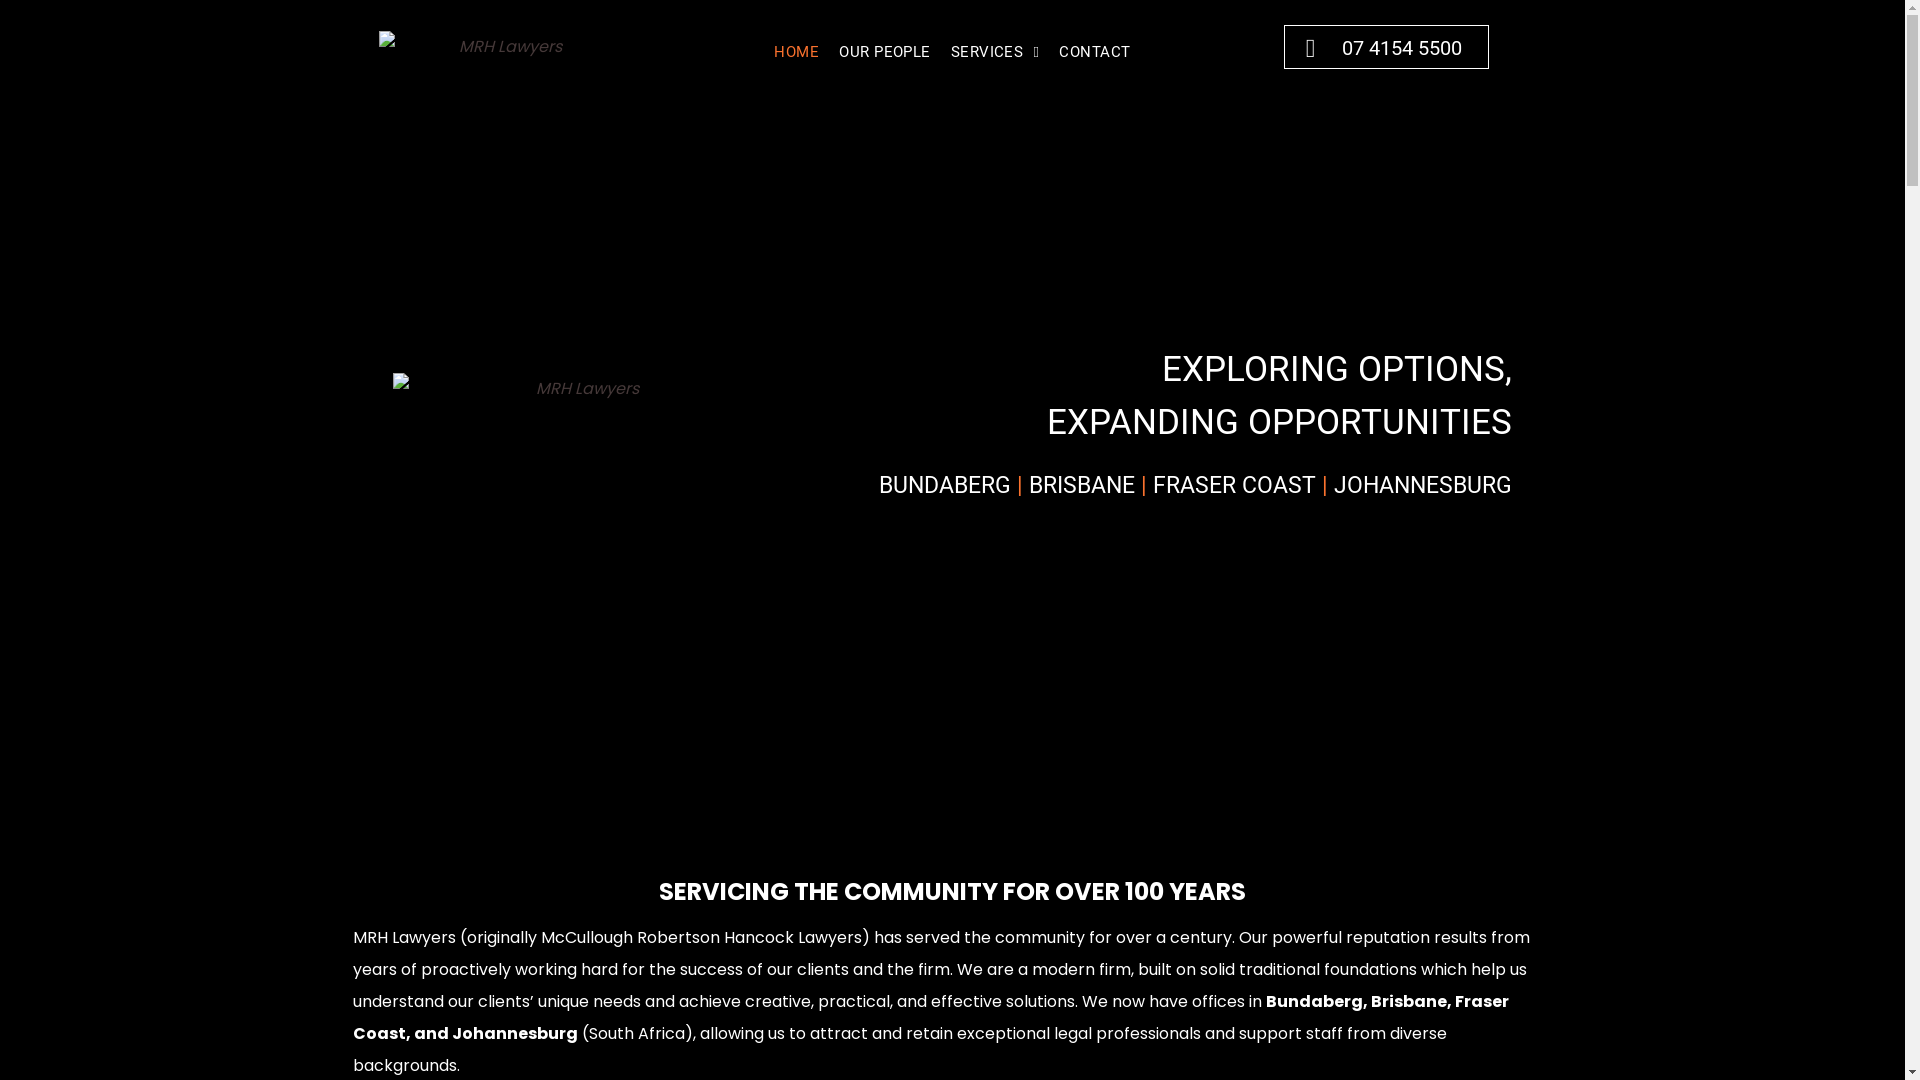 This screenshot has width=1920, height=1080. I want to click on MRH Lawyers, so click(578, 424).